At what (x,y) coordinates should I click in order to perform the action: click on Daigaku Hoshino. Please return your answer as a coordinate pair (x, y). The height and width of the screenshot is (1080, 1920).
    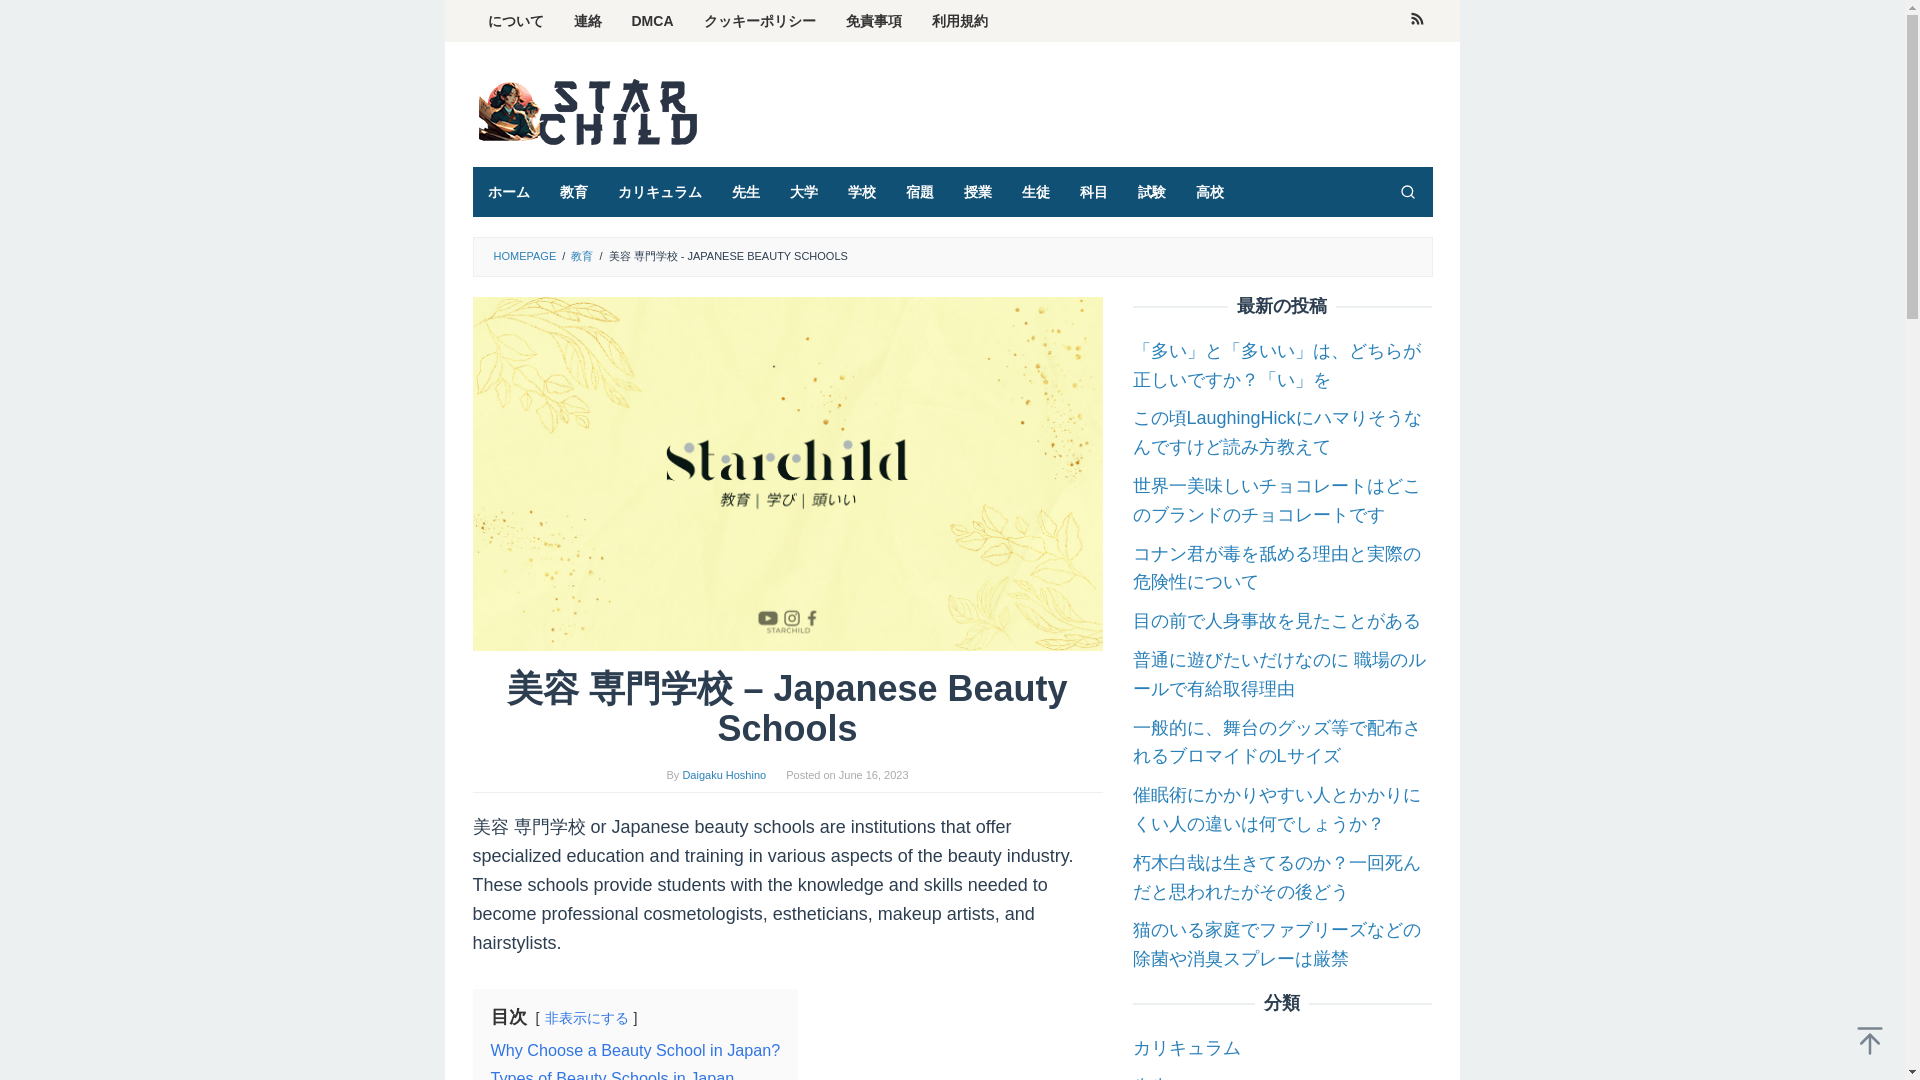
    Looking at the image, I should click on (724, 774).